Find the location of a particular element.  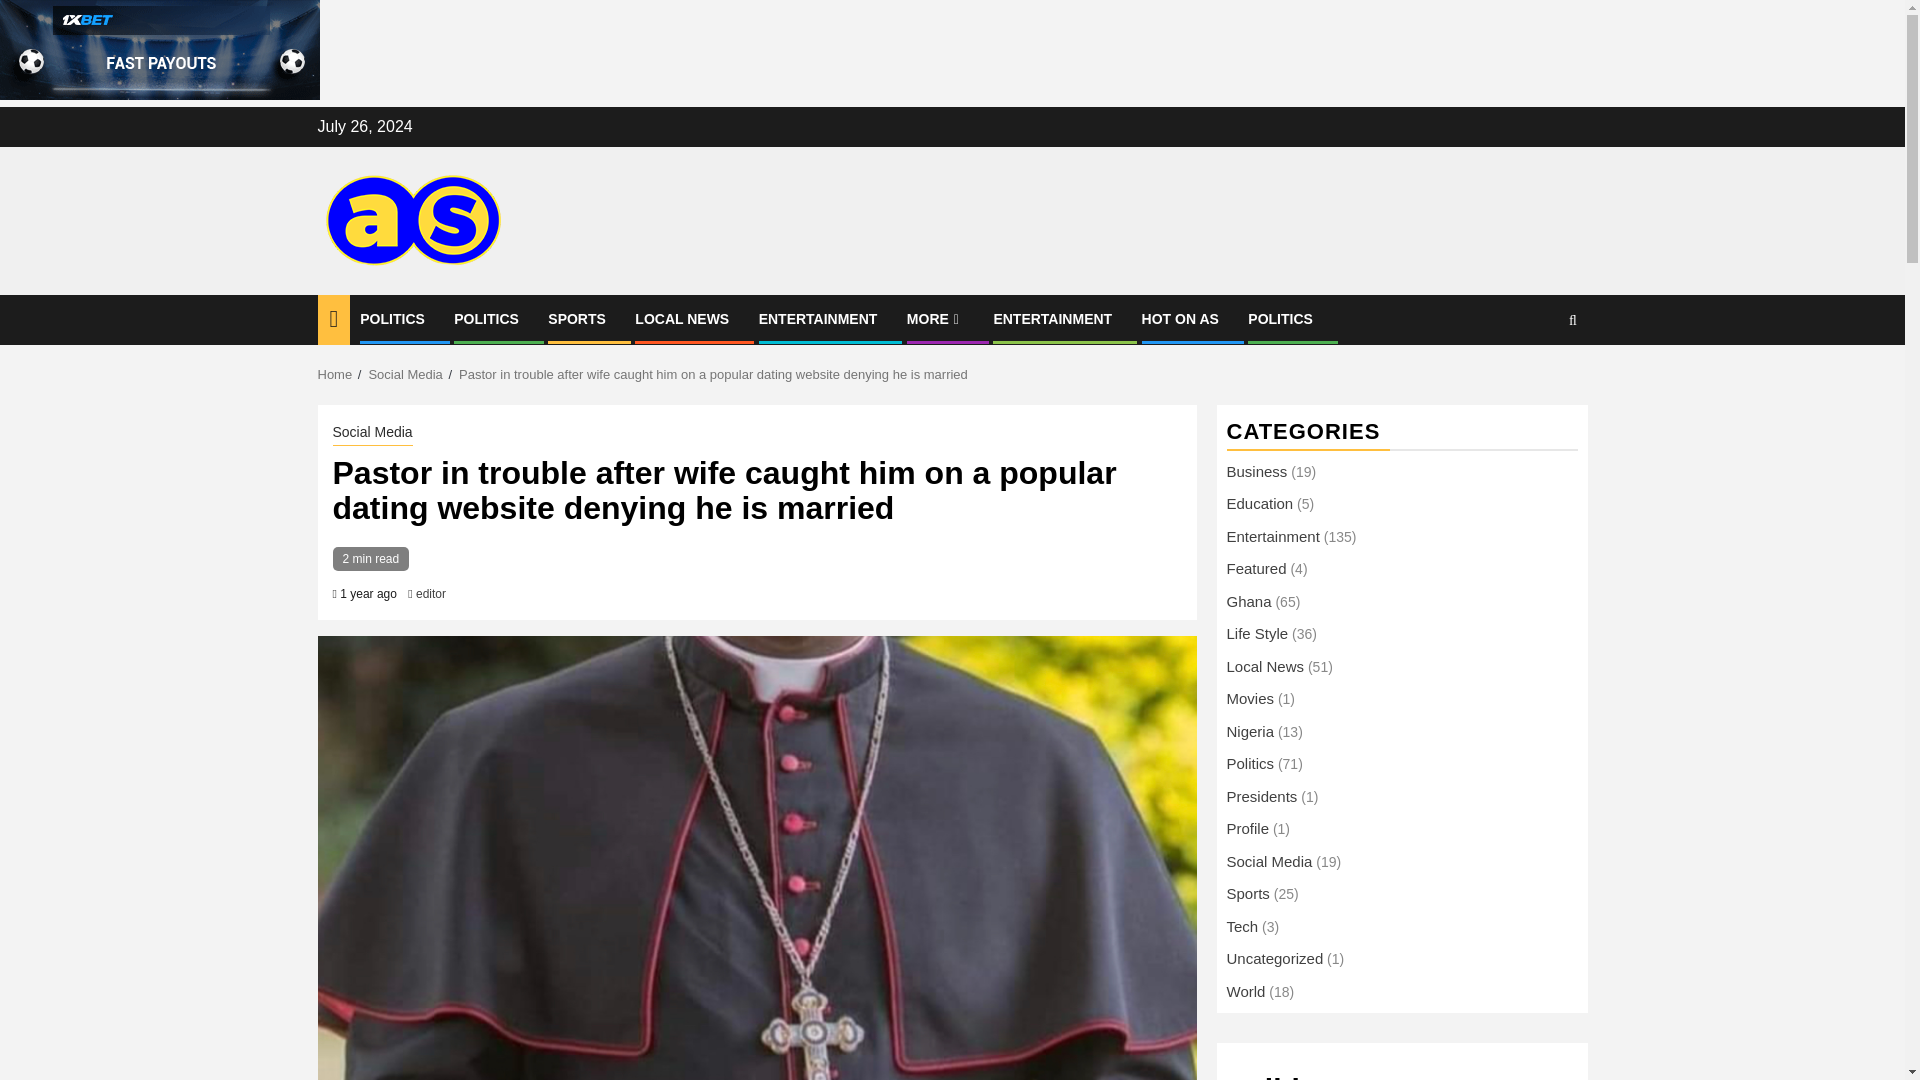

LOCAL NEWS is located at coordinates (682, 319).